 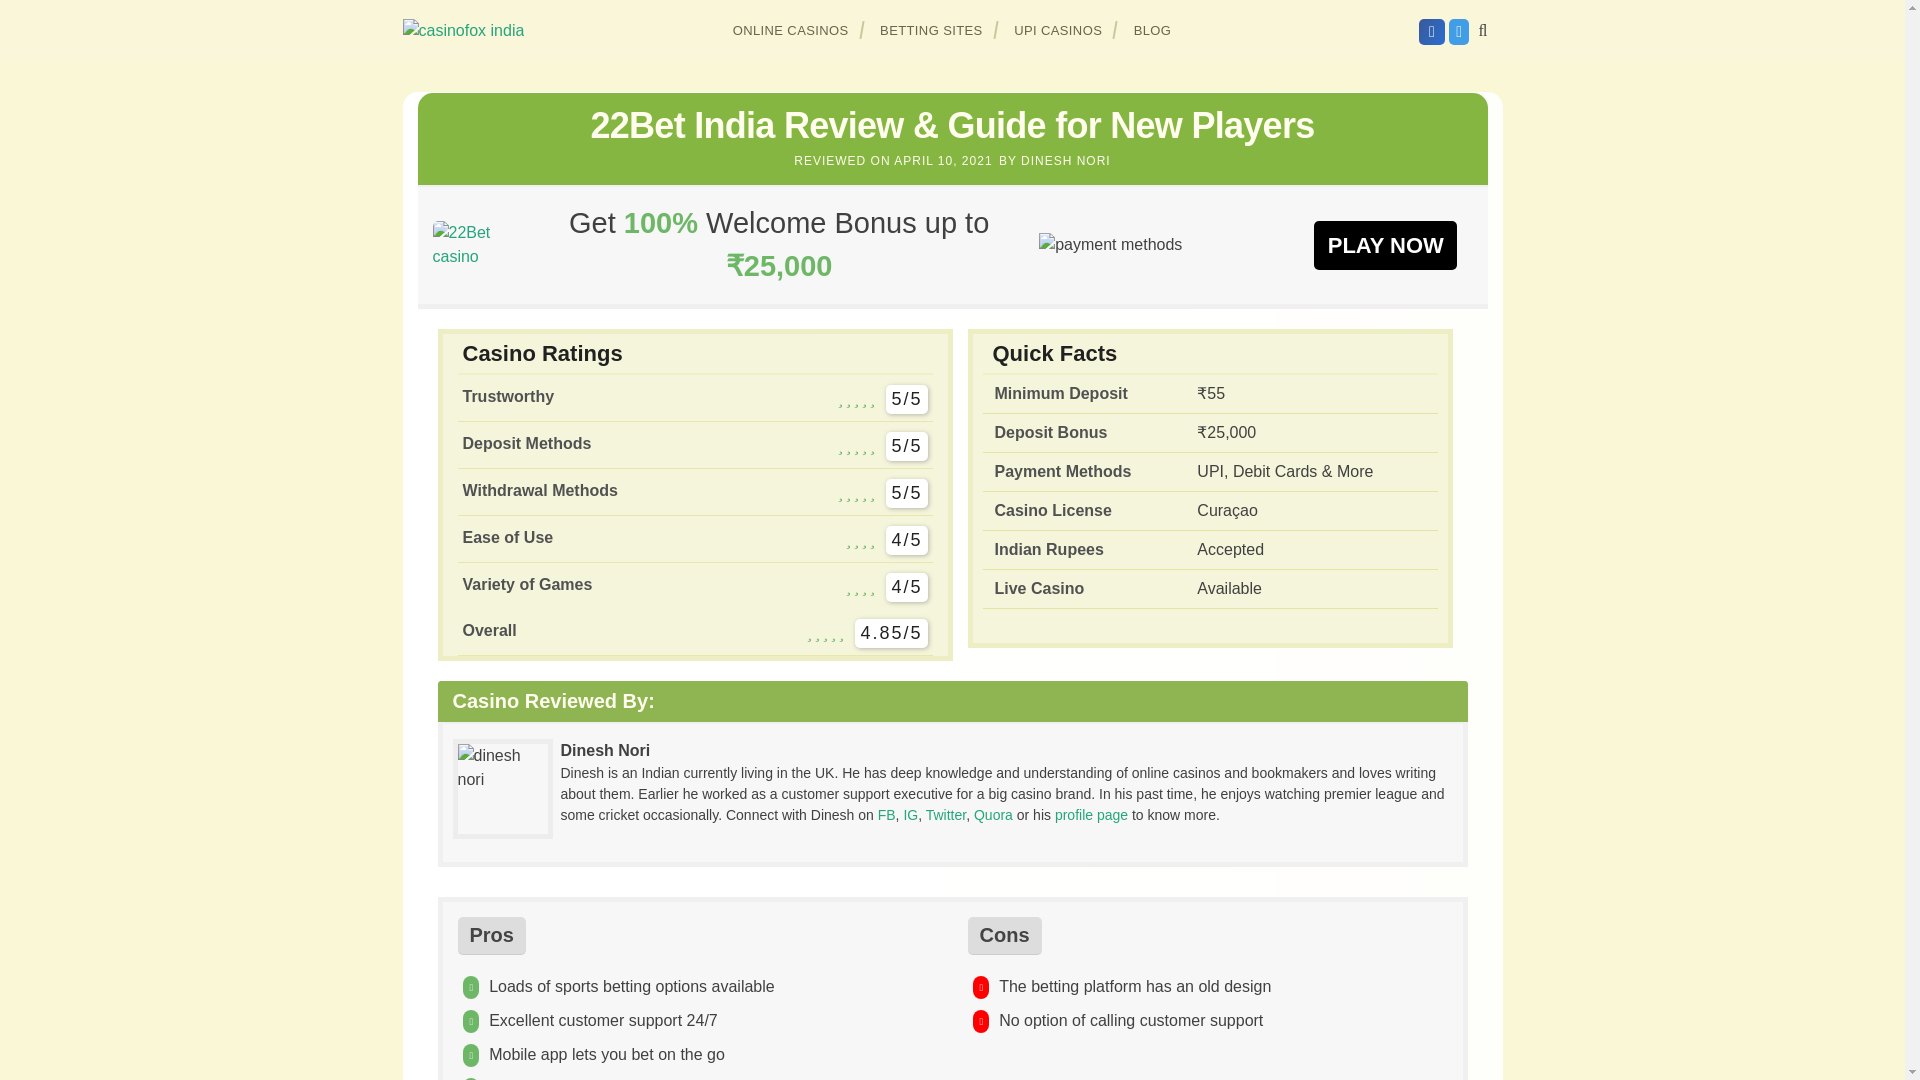 I want to click on PLAY NOW, so click(x=1385, y=244).